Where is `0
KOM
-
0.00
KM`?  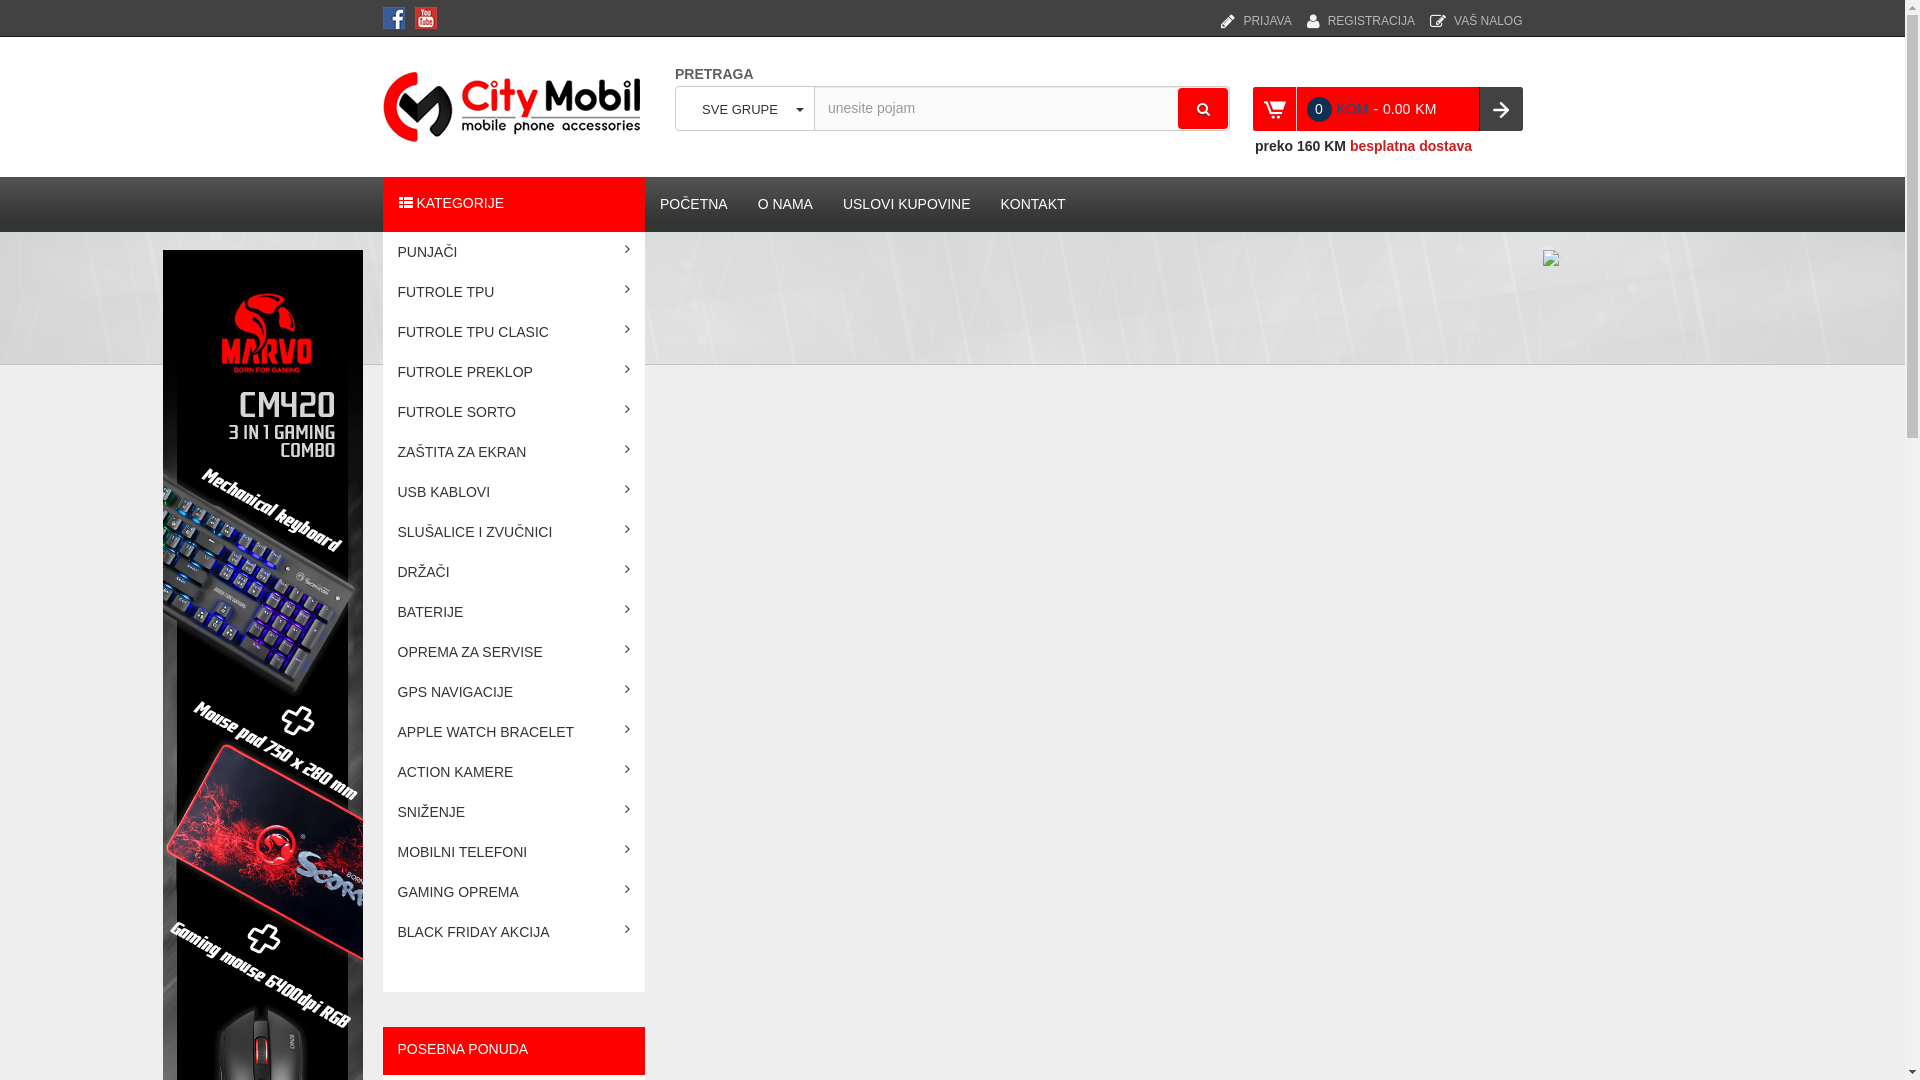 0
KOM
-
0.00
KM is located at coordinates (1387, 109).